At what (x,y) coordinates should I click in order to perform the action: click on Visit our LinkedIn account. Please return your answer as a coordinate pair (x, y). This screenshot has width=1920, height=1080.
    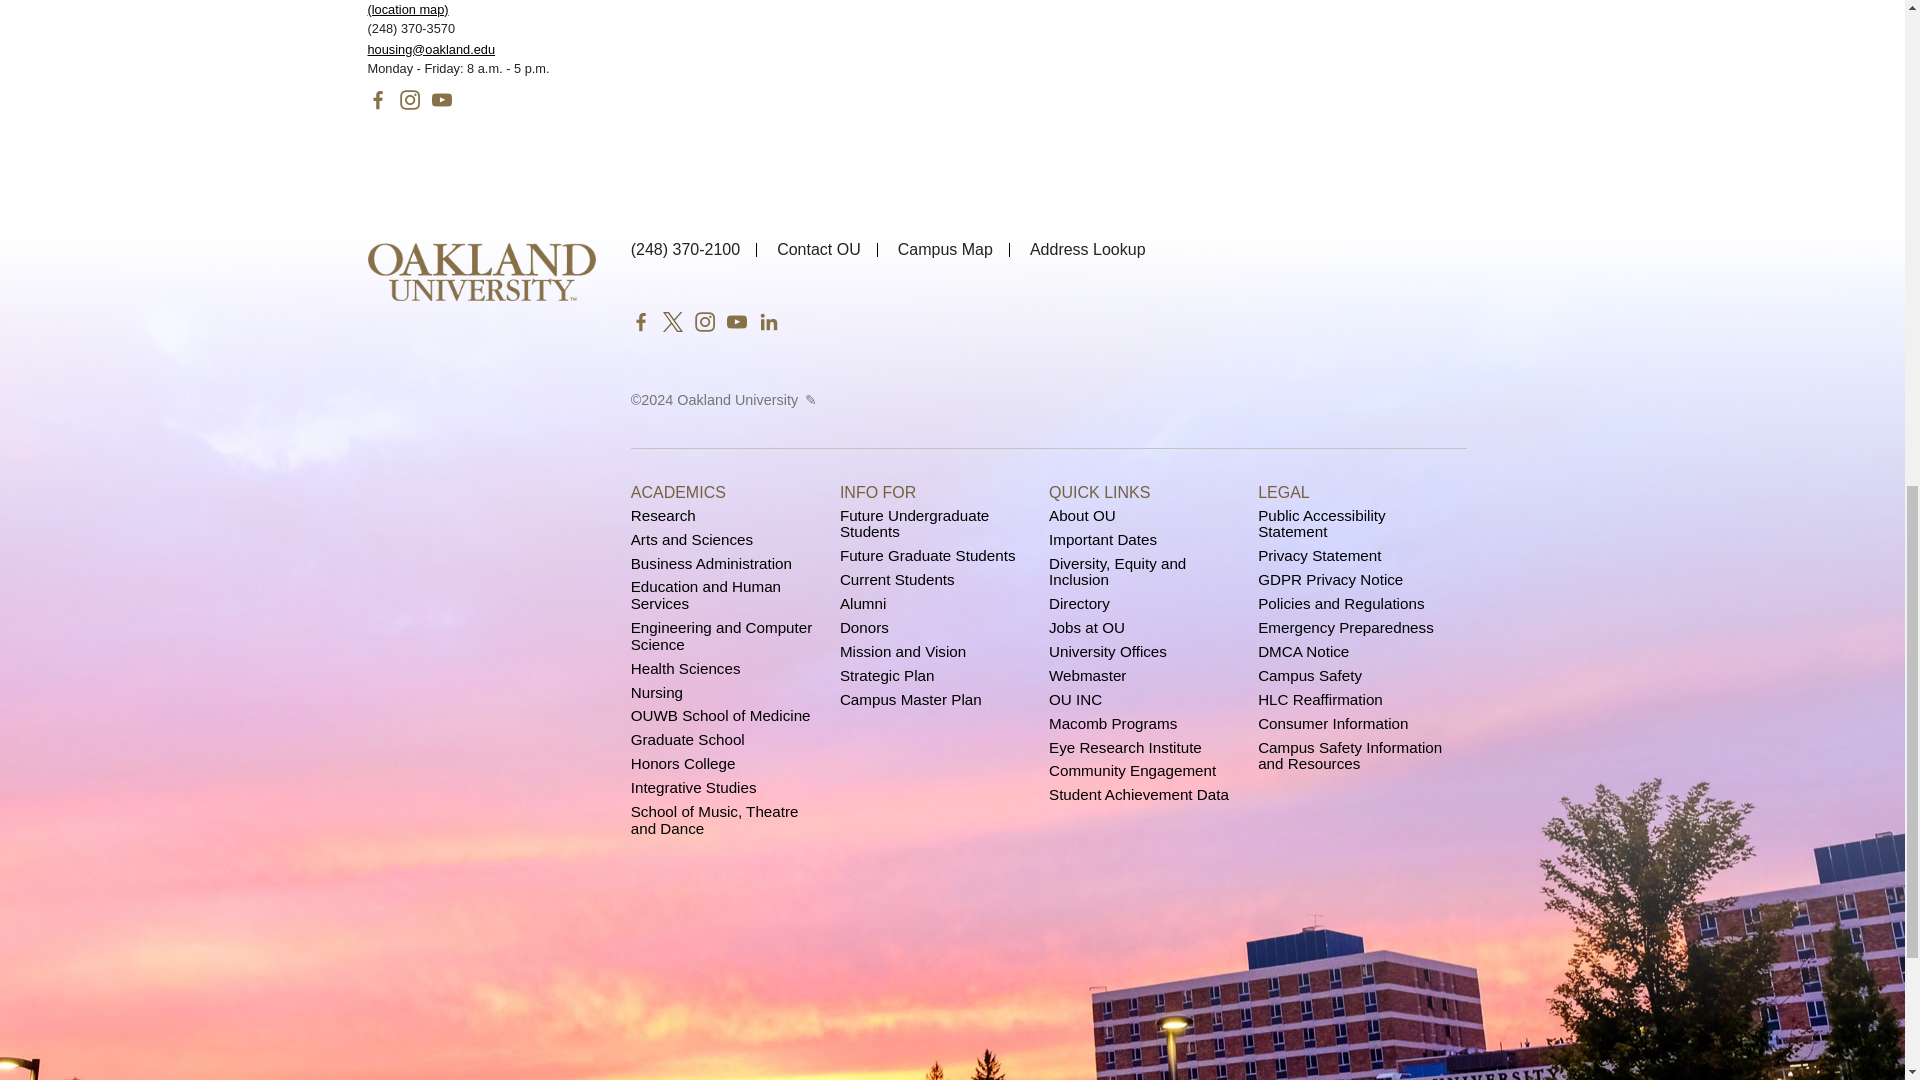
    Looking at the image, I should click on (768, 321).